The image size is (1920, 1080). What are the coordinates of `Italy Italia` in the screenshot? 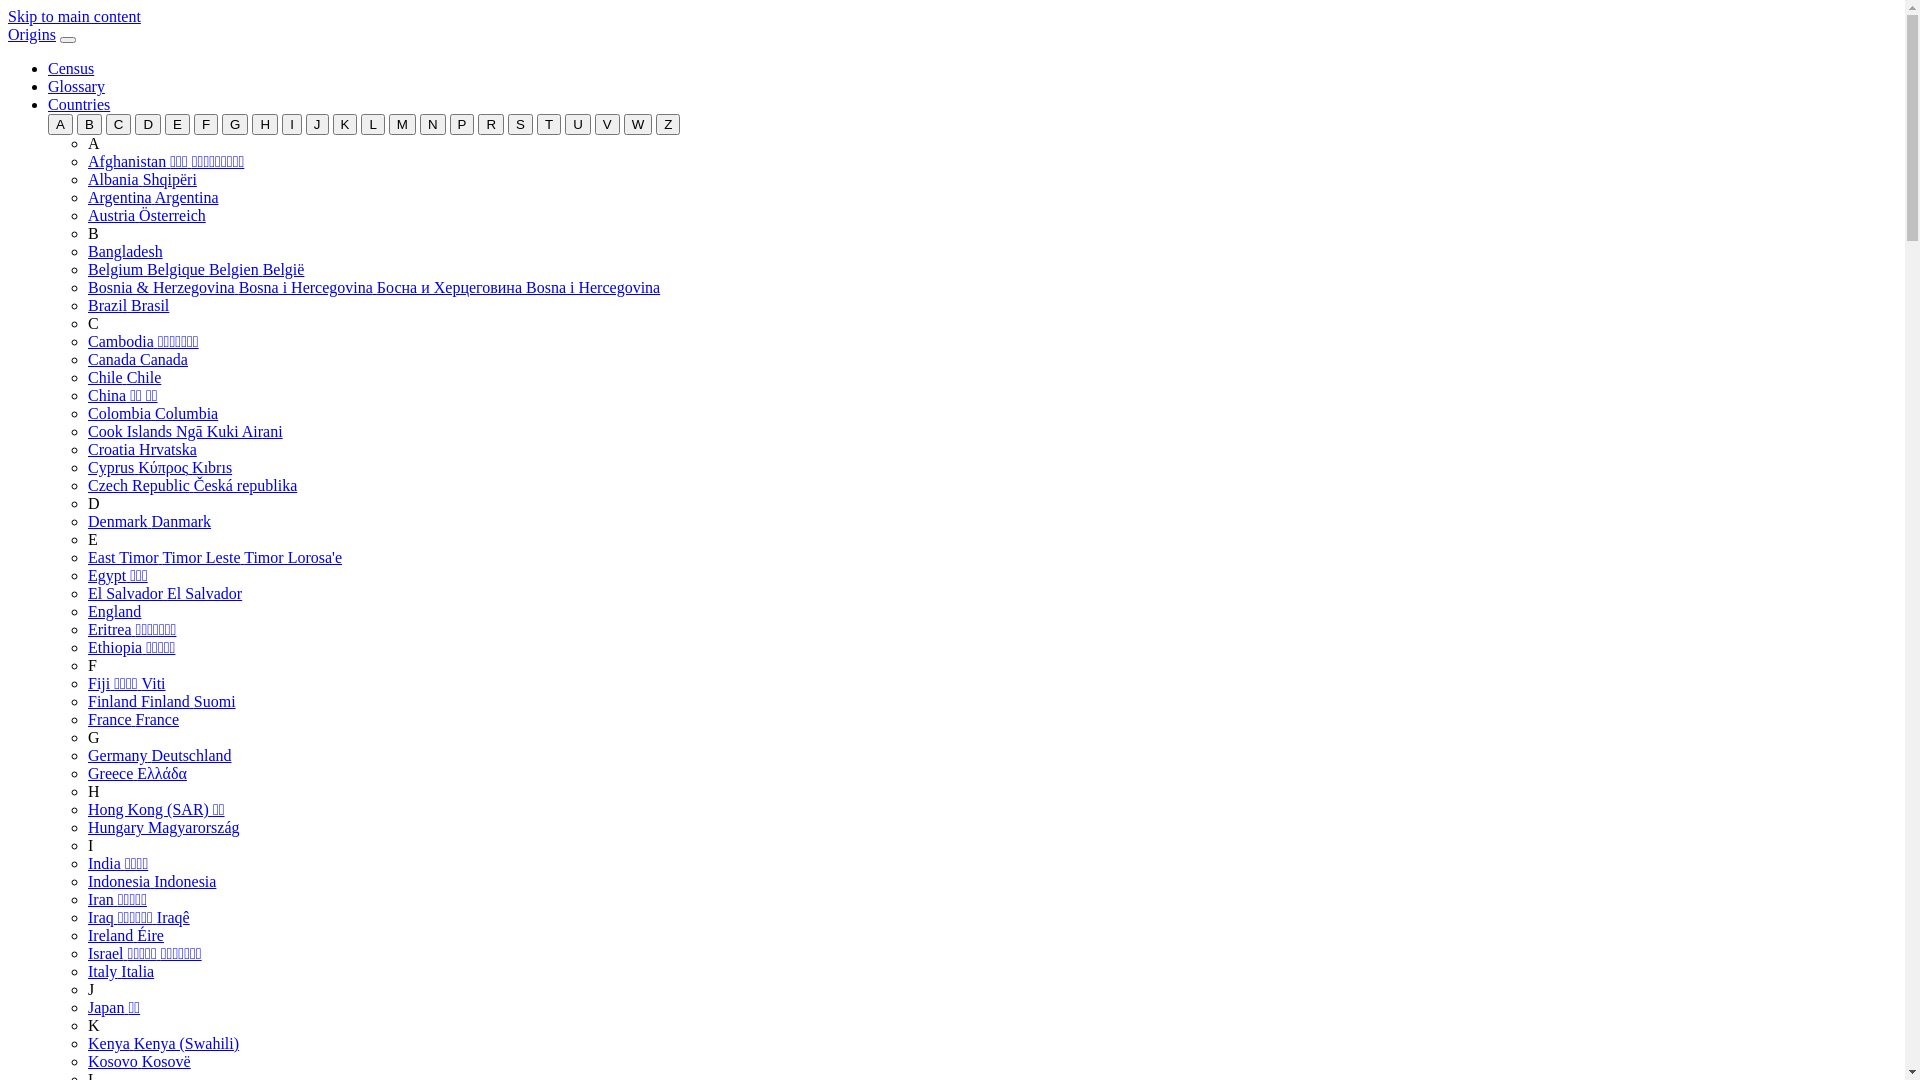 It's located at (121, 972).